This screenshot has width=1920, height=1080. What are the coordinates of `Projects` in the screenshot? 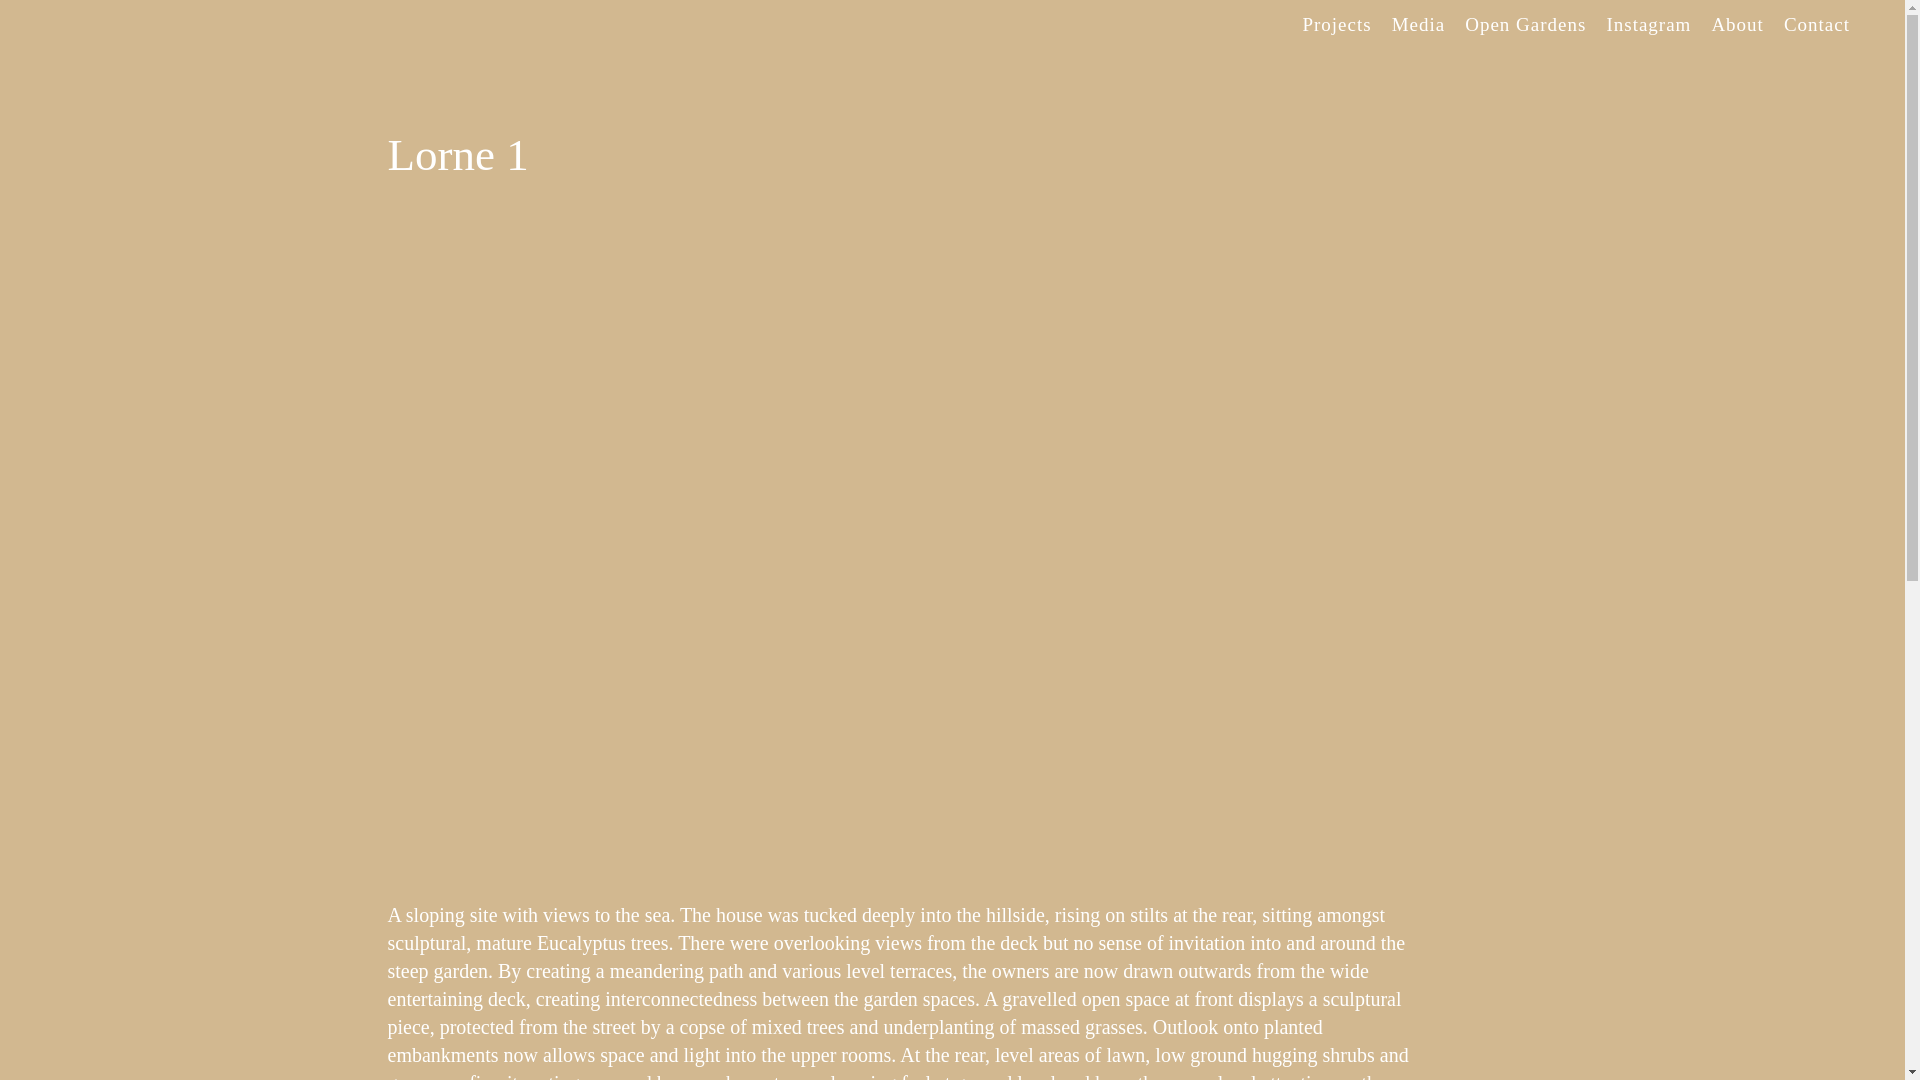 It's located at (1336, 25).